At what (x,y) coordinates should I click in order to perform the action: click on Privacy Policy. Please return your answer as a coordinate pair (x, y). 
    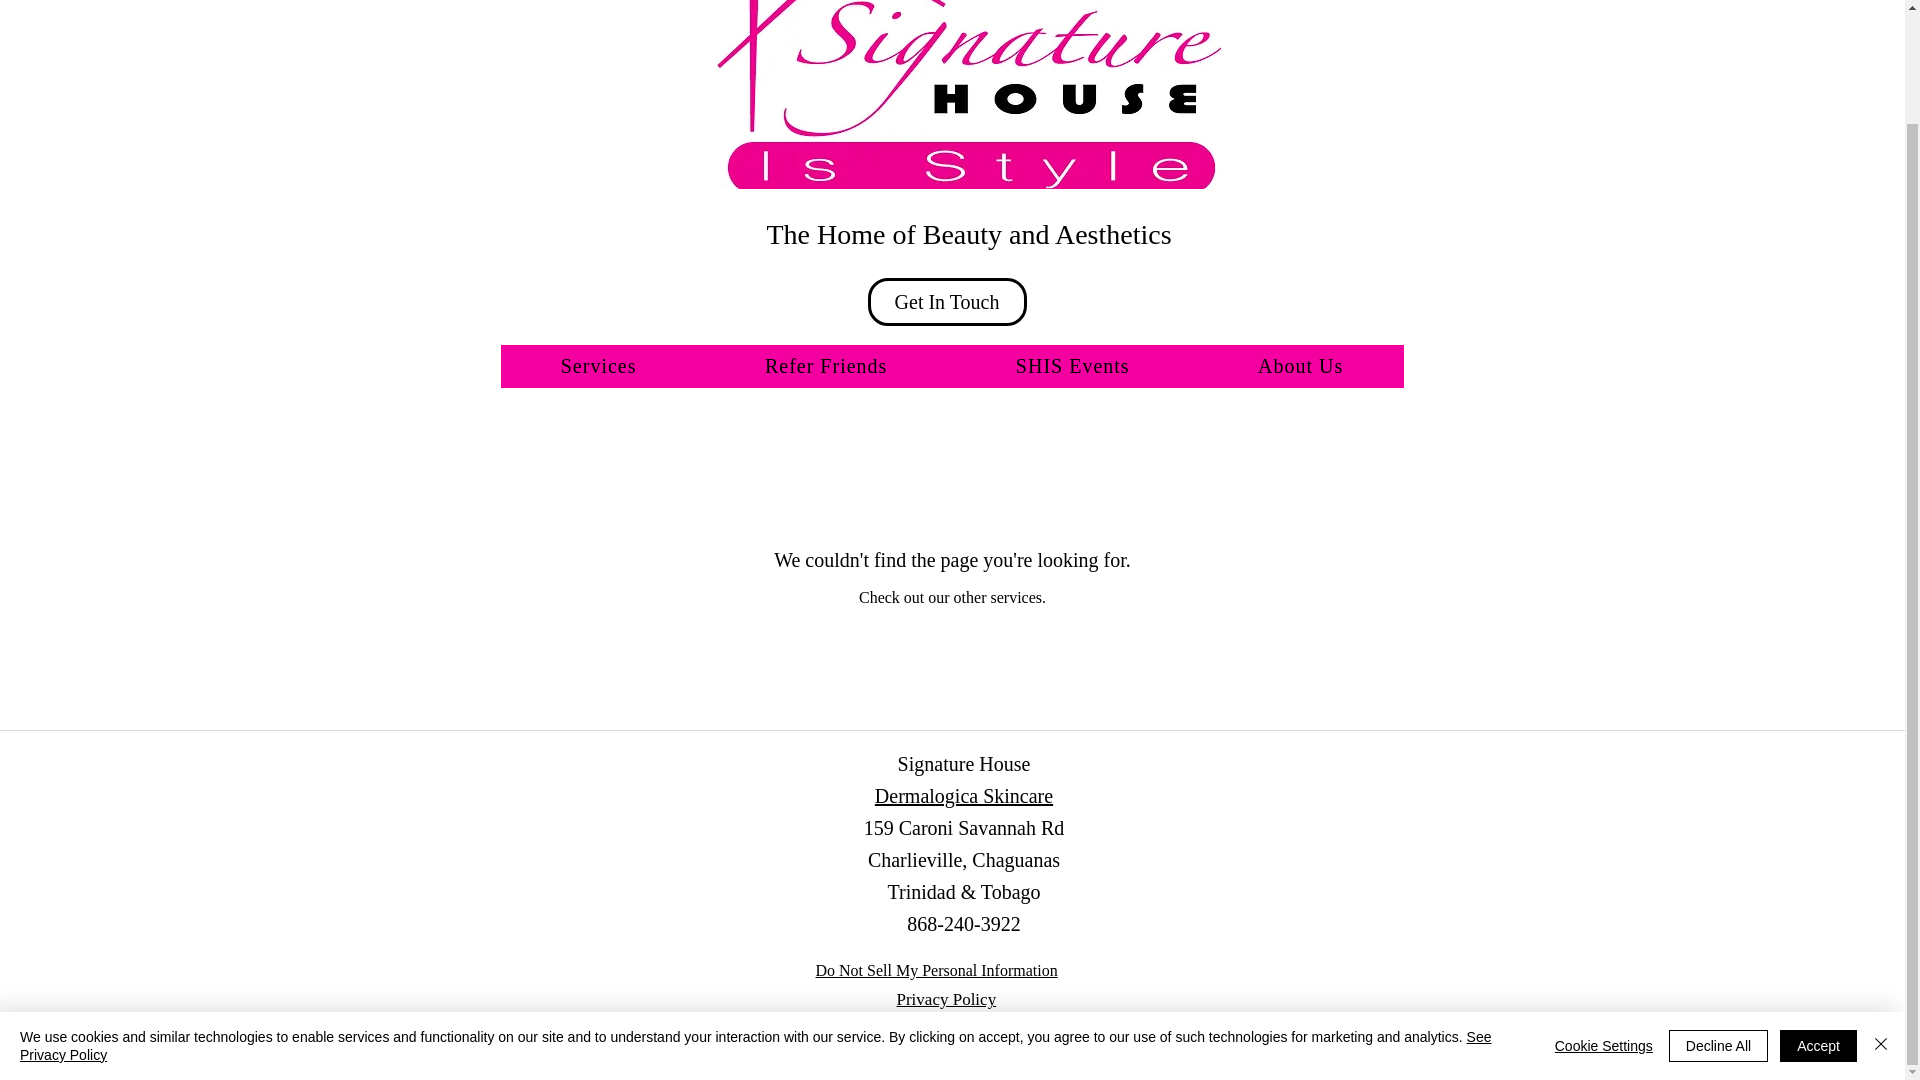
    Looking at the image, I should click on (946, 999).